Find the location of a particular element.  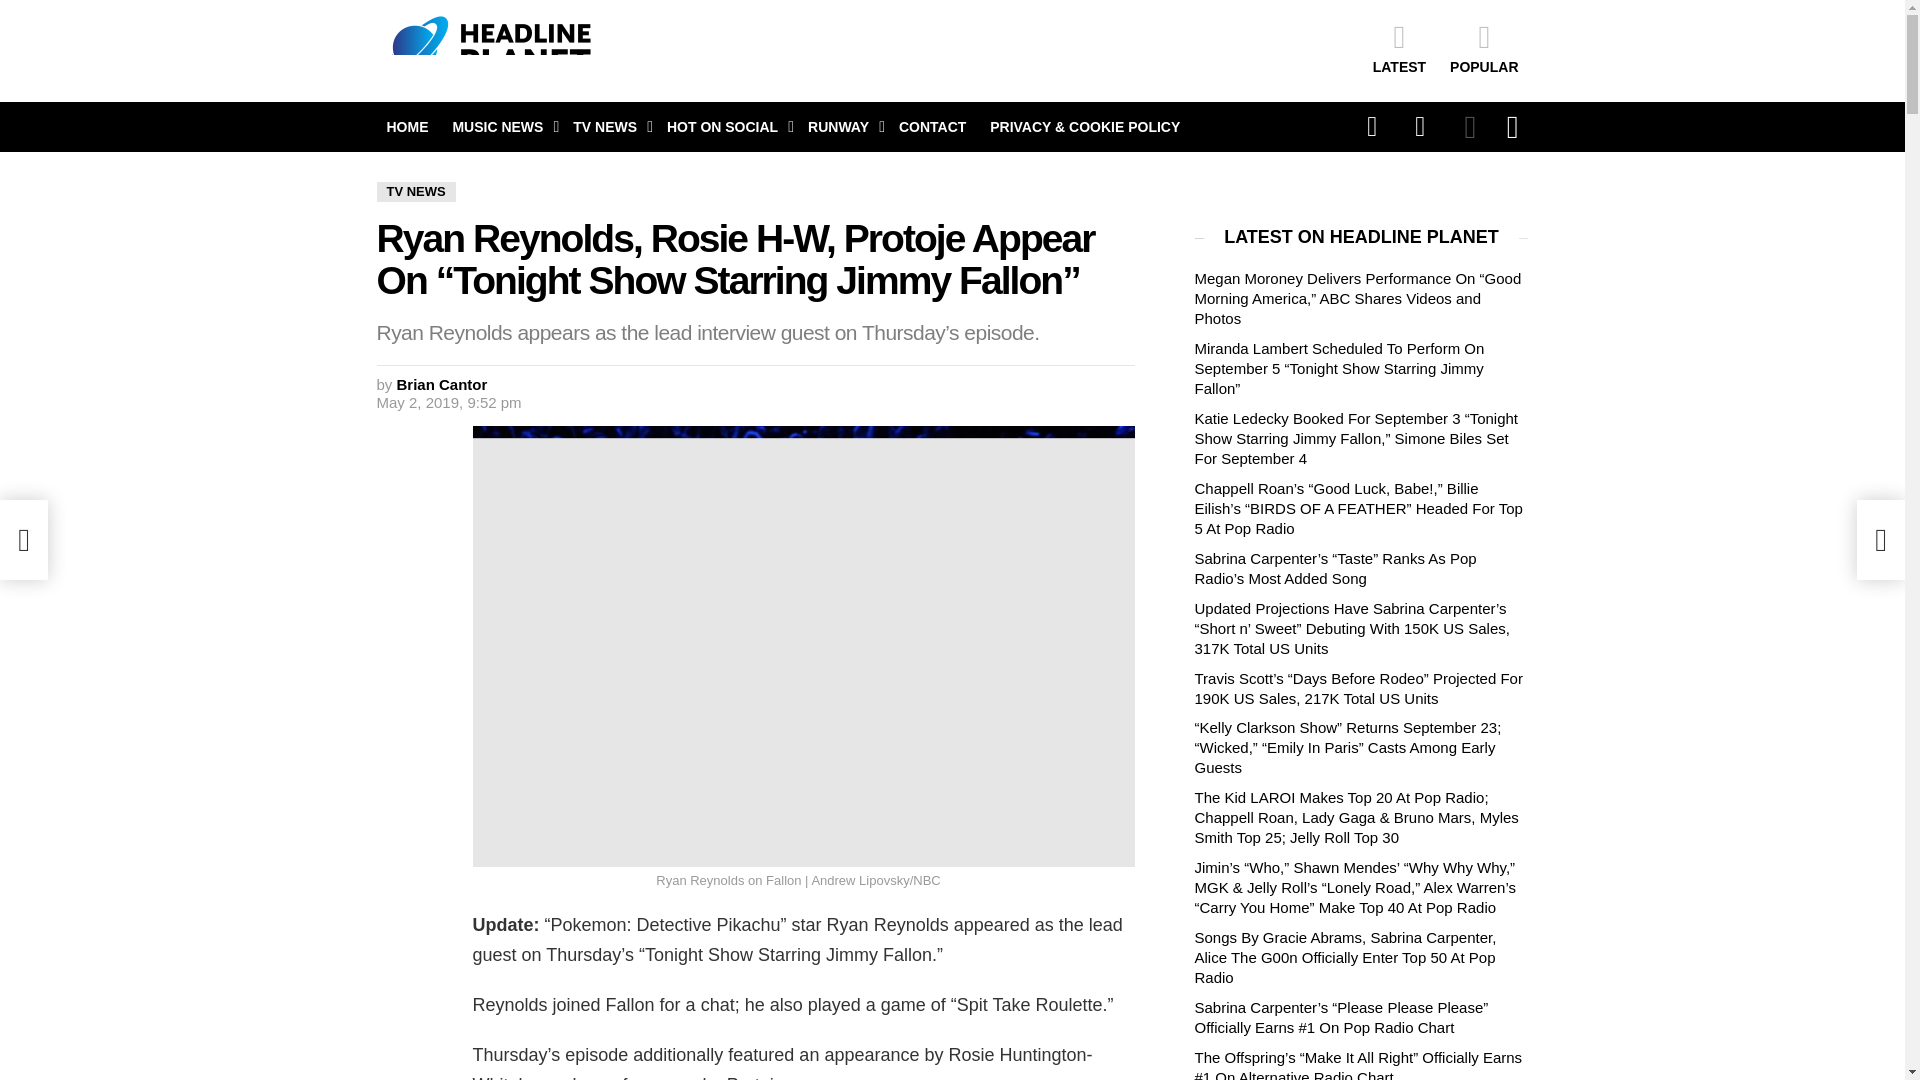

TV NEWS is located at coordinates (607, 126).